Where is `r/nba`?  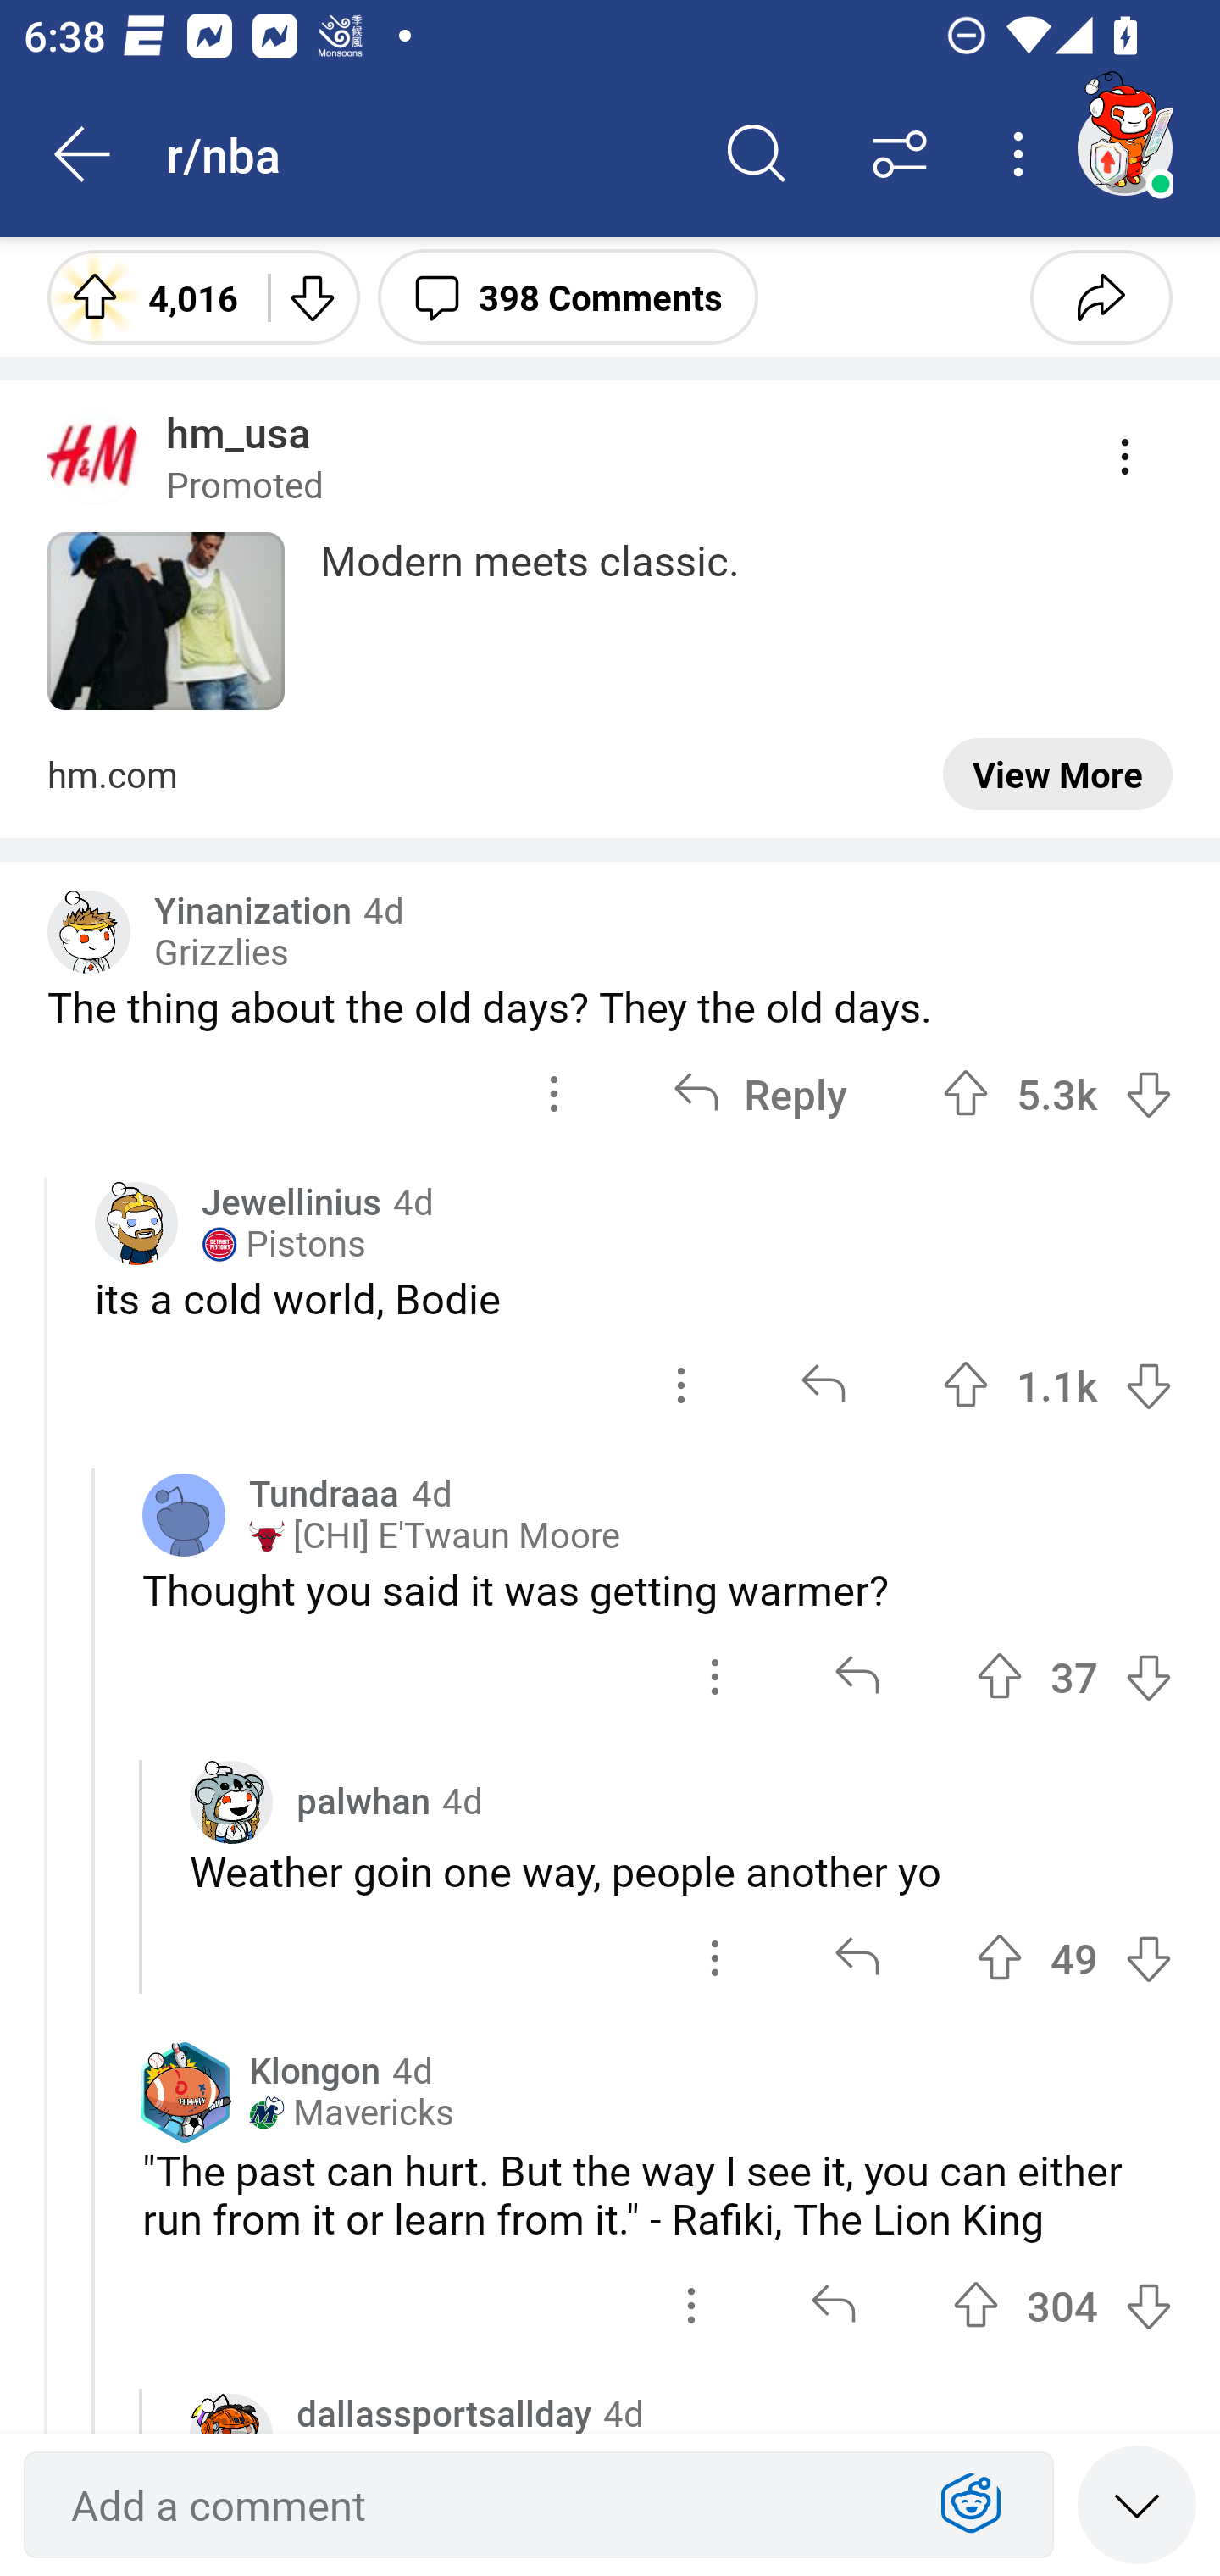
r/nba is located at coordinates (425, 153).